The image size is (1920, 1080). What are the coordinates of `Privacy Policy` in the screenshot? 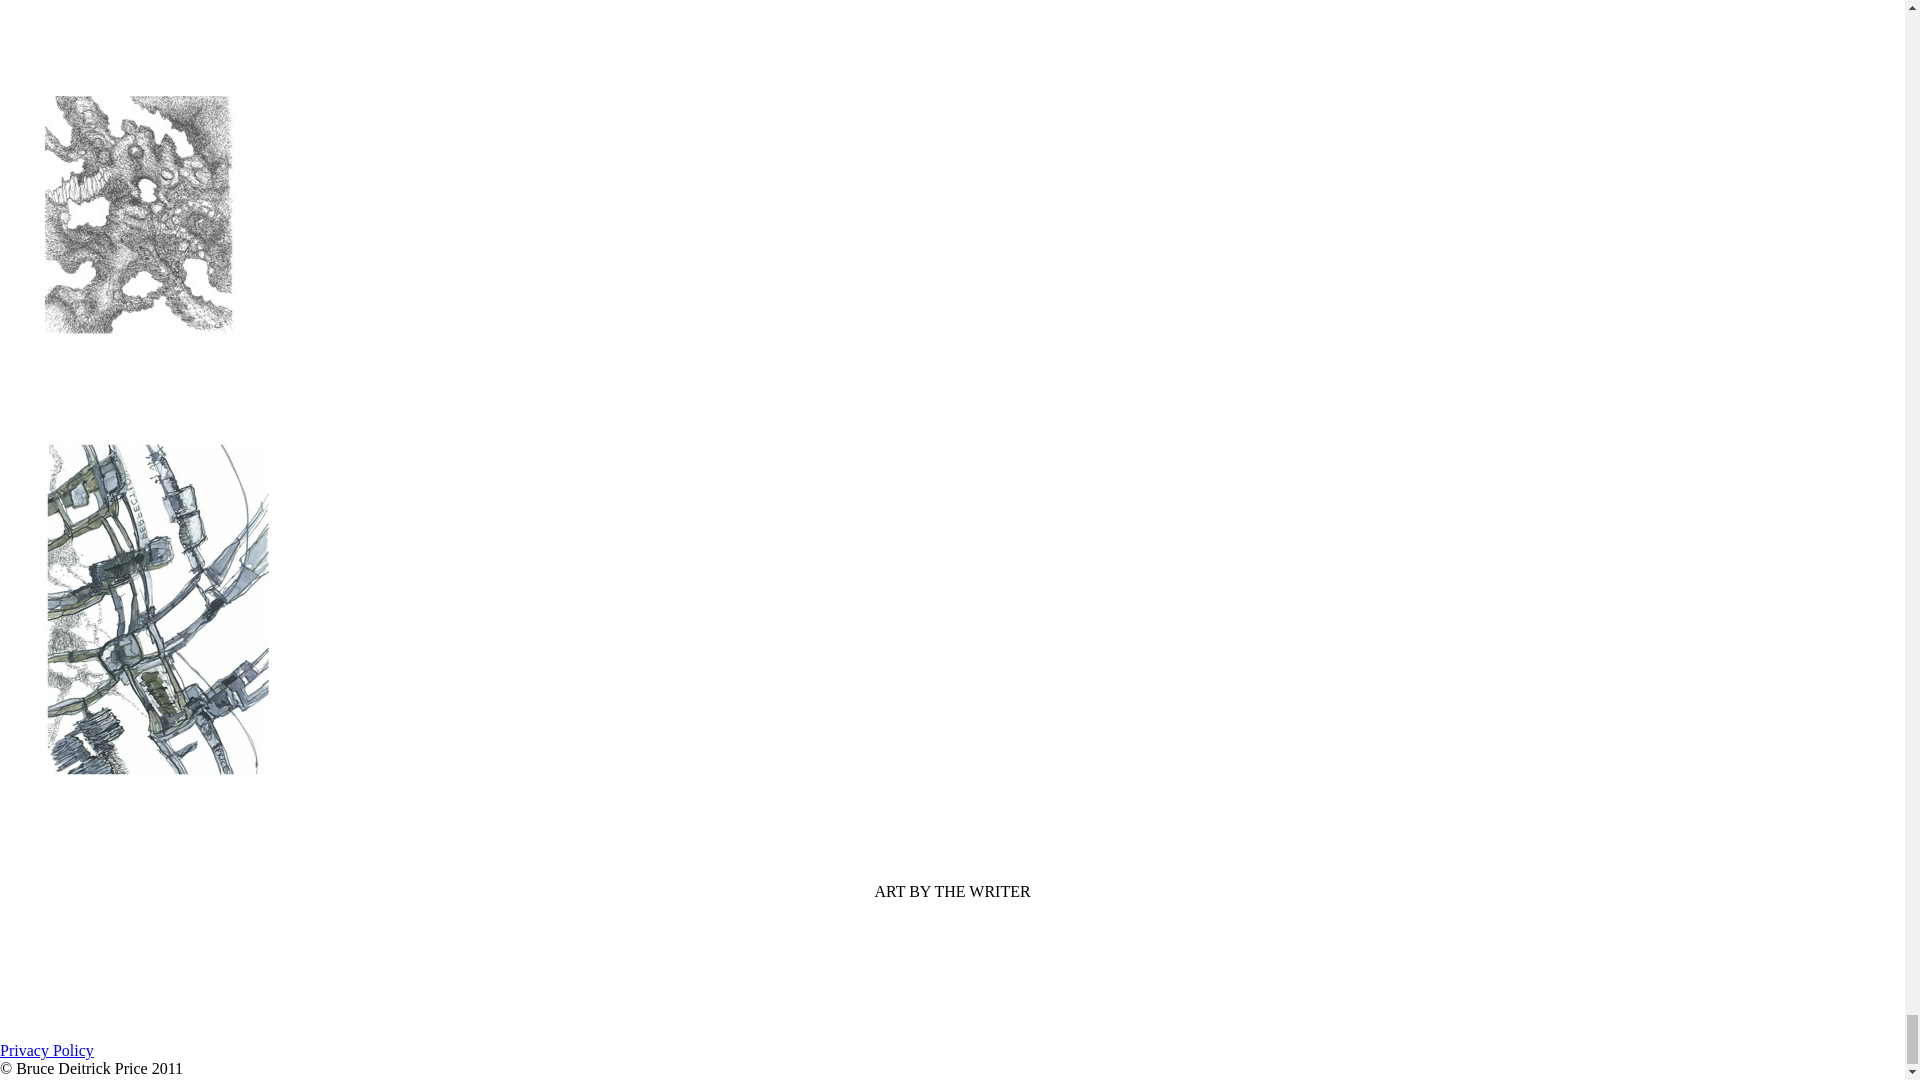 It's located at (47, 1050).